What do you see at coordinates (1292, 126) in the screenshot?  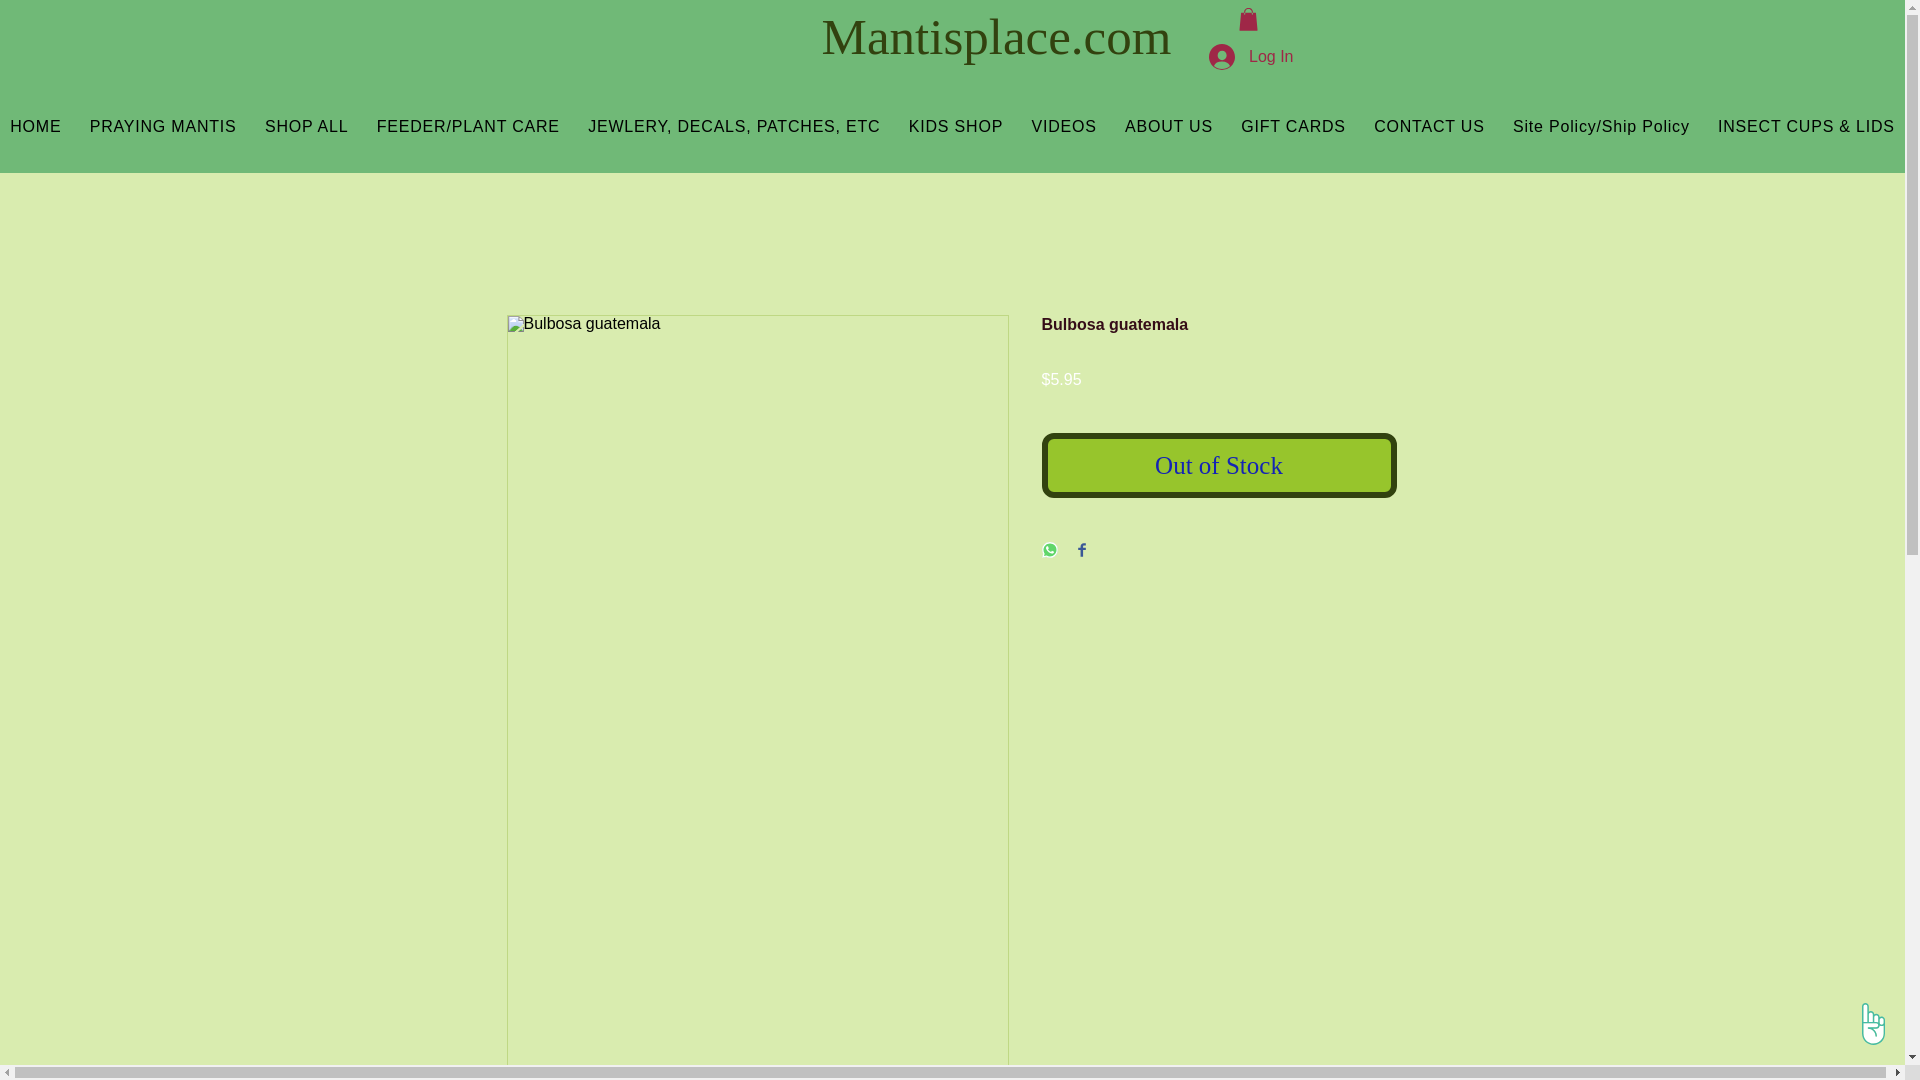 I see `GIFT CARDS` at bounding box center [1292, 126].